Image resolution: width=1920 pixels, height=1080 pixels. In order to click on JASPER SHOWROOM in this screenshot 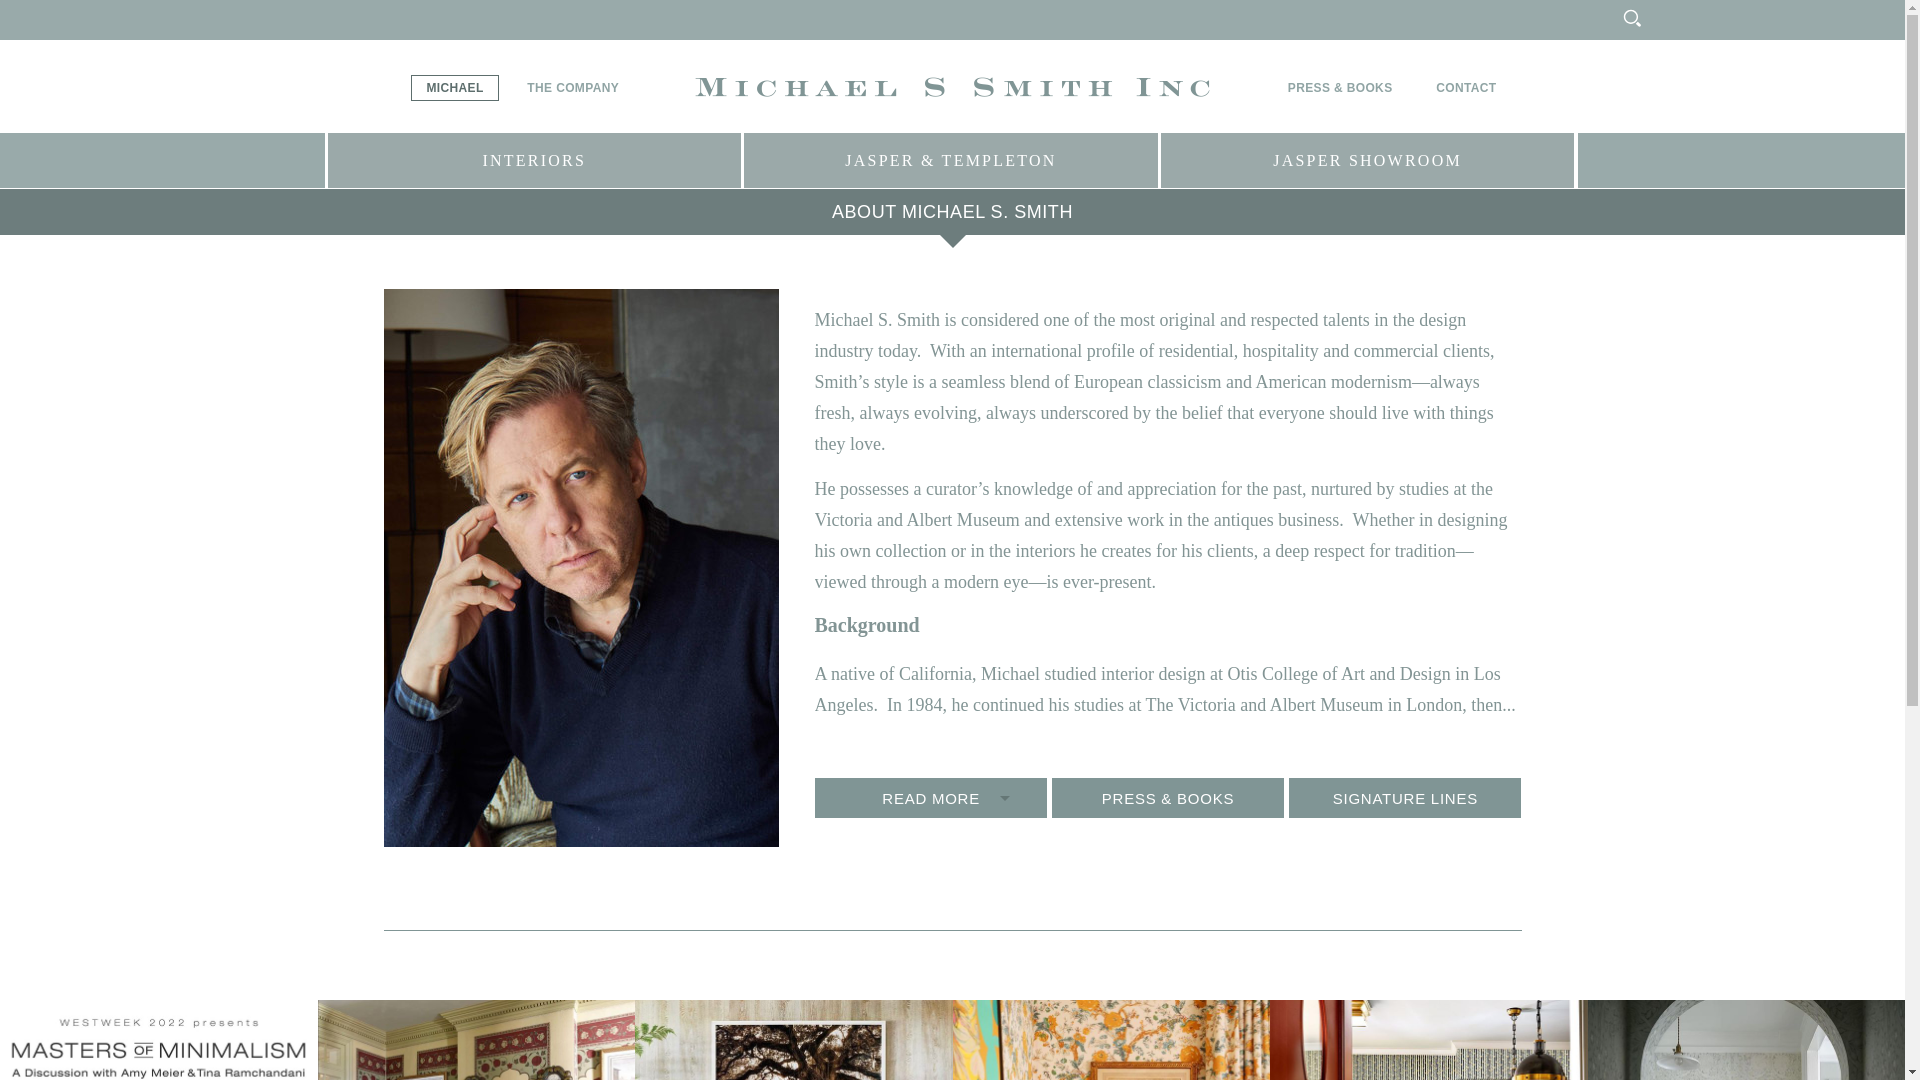, I will do `click(1368, 160)`.